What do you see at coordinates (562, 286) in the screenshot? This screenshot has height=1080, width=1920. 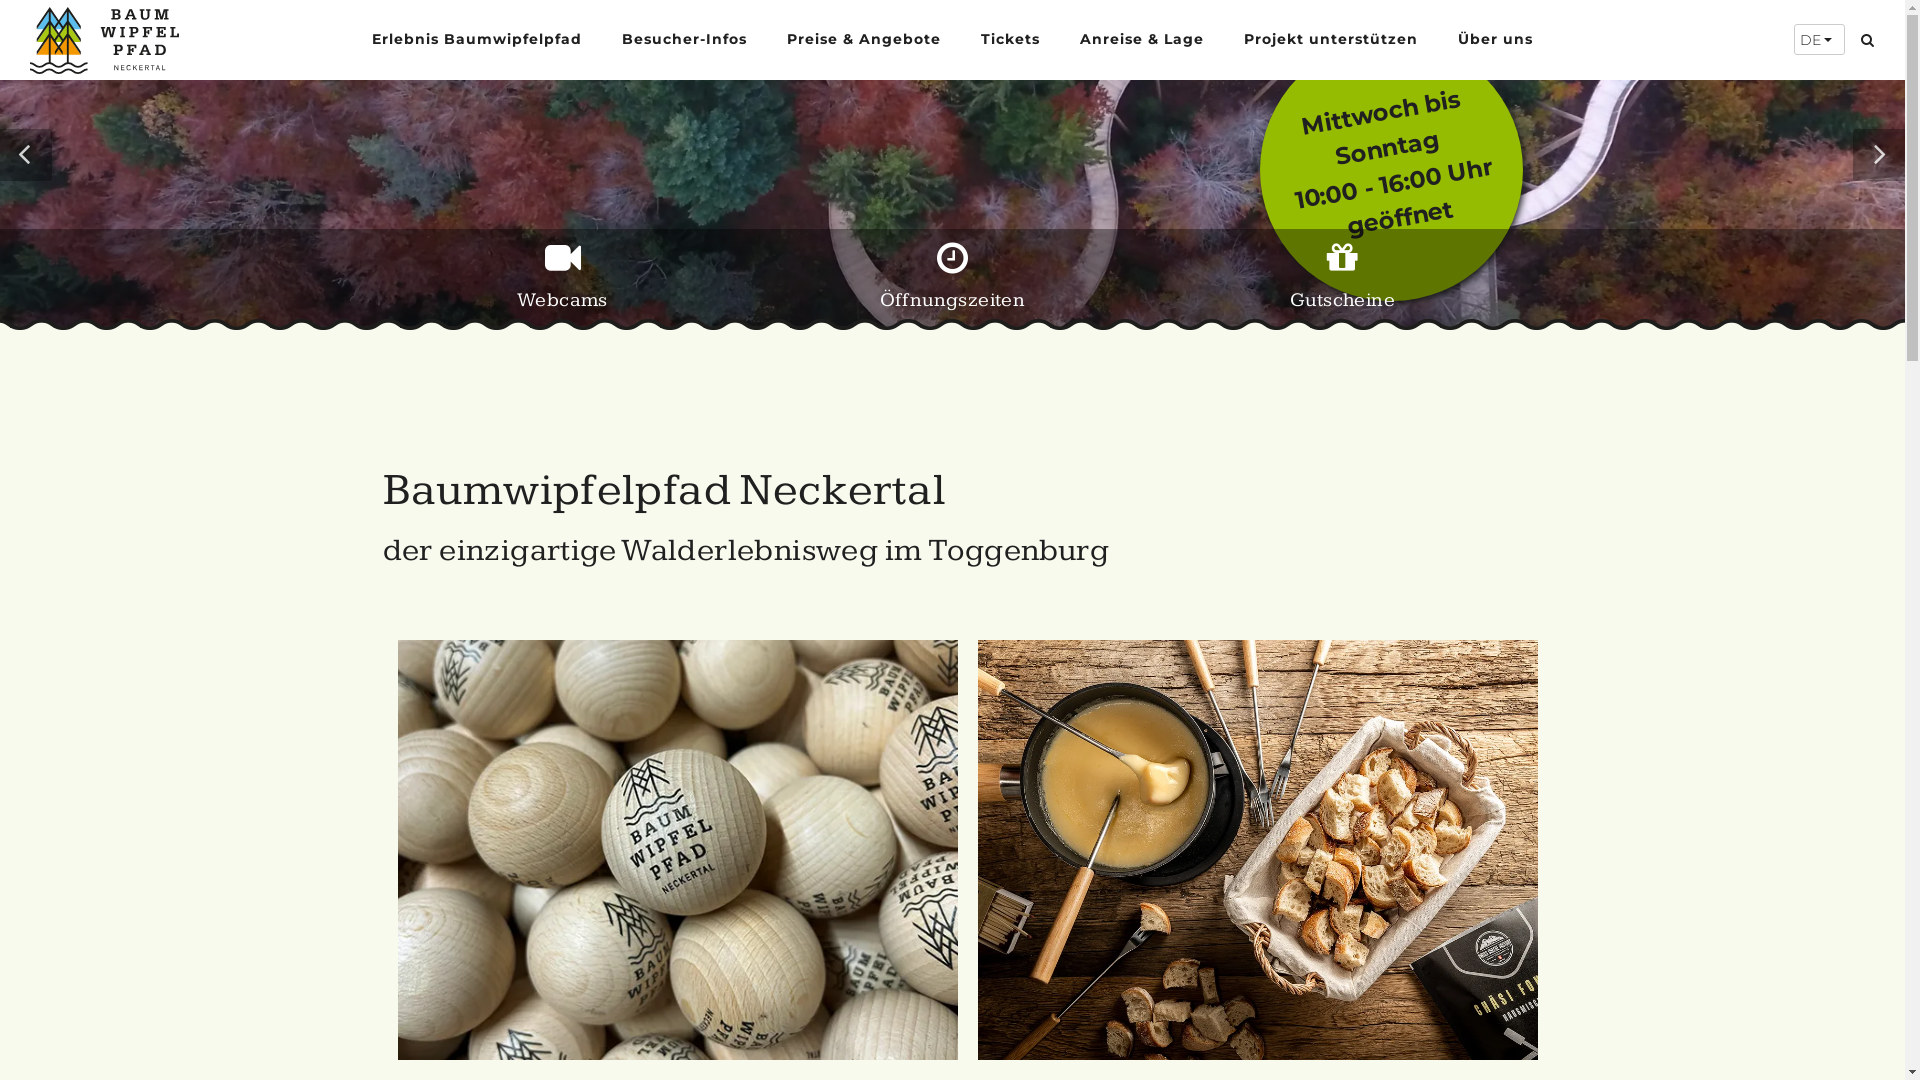 I see `Webcams` at bounding box center [562, 286].